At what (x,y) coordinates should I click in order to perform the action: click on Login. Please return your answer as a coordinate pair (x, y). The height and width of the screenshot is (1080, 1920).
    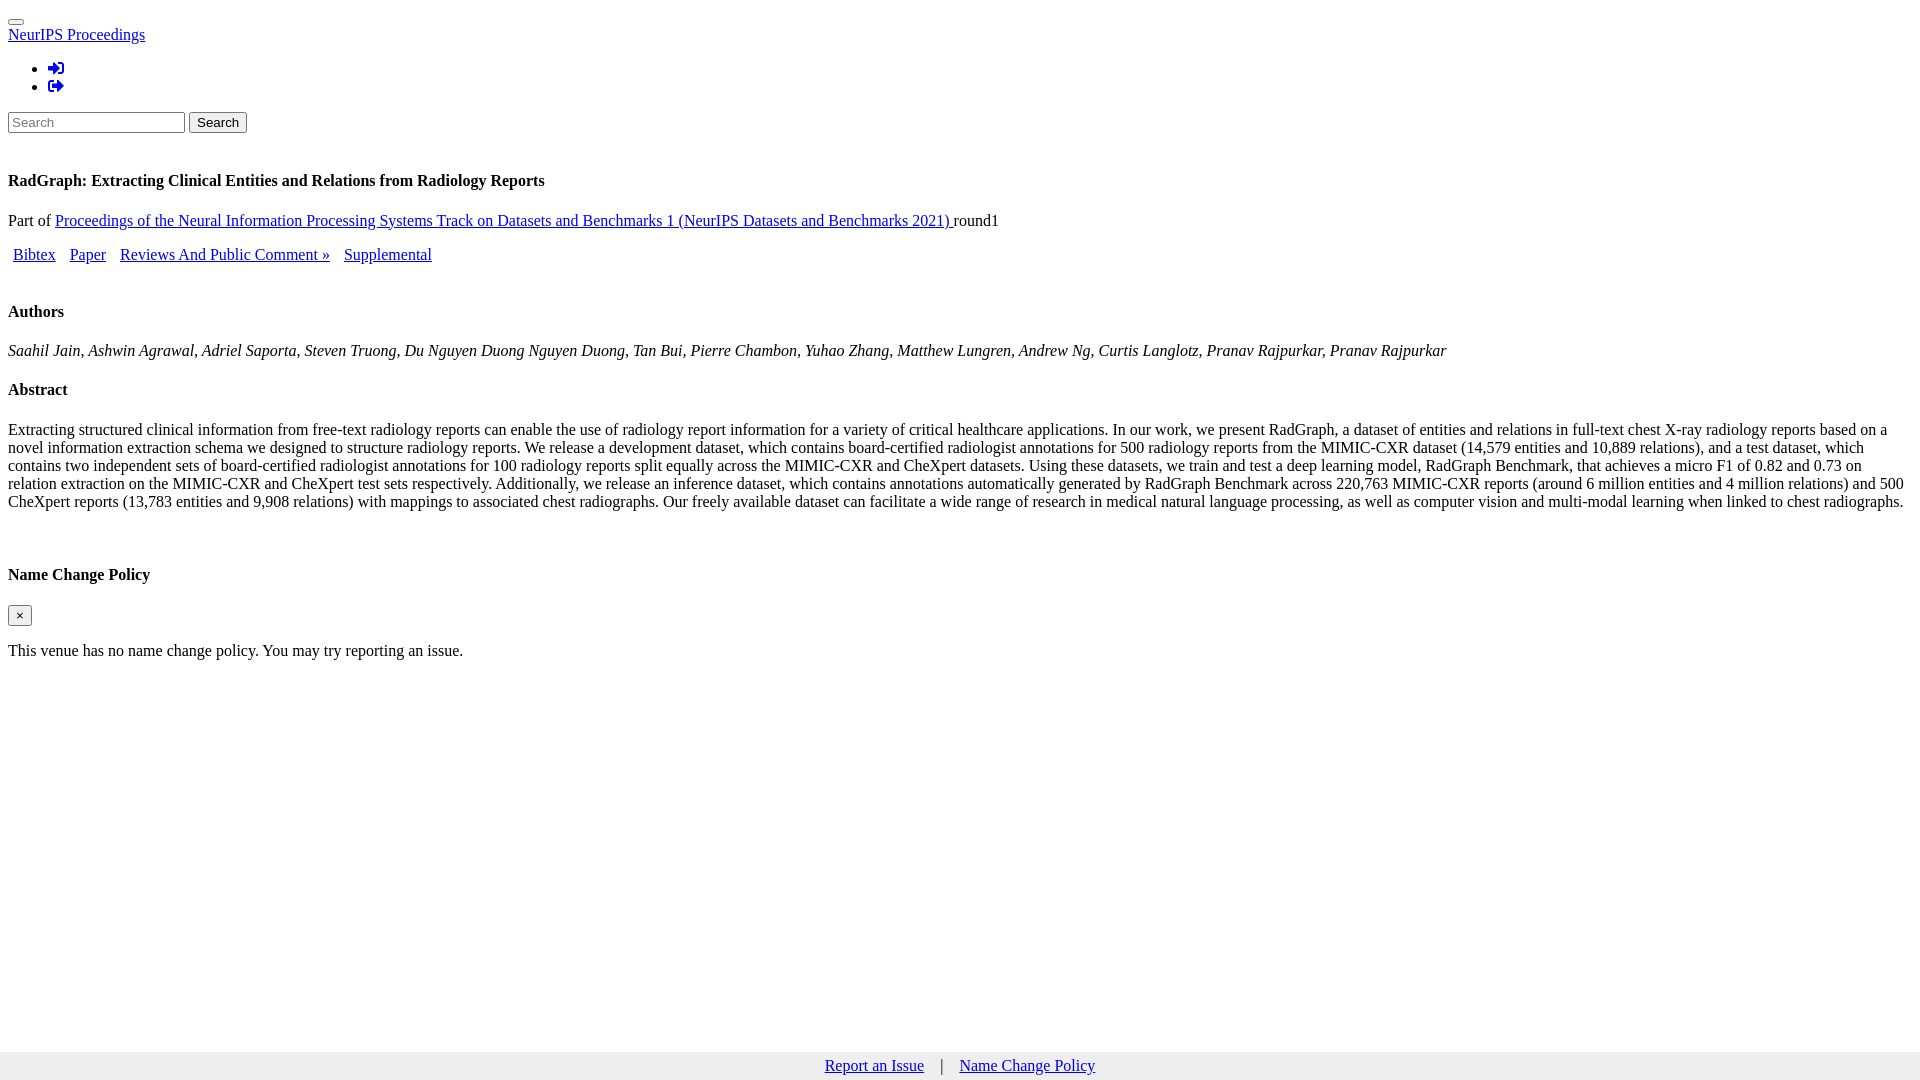
    Looking at the image, I should click on (56, 68).